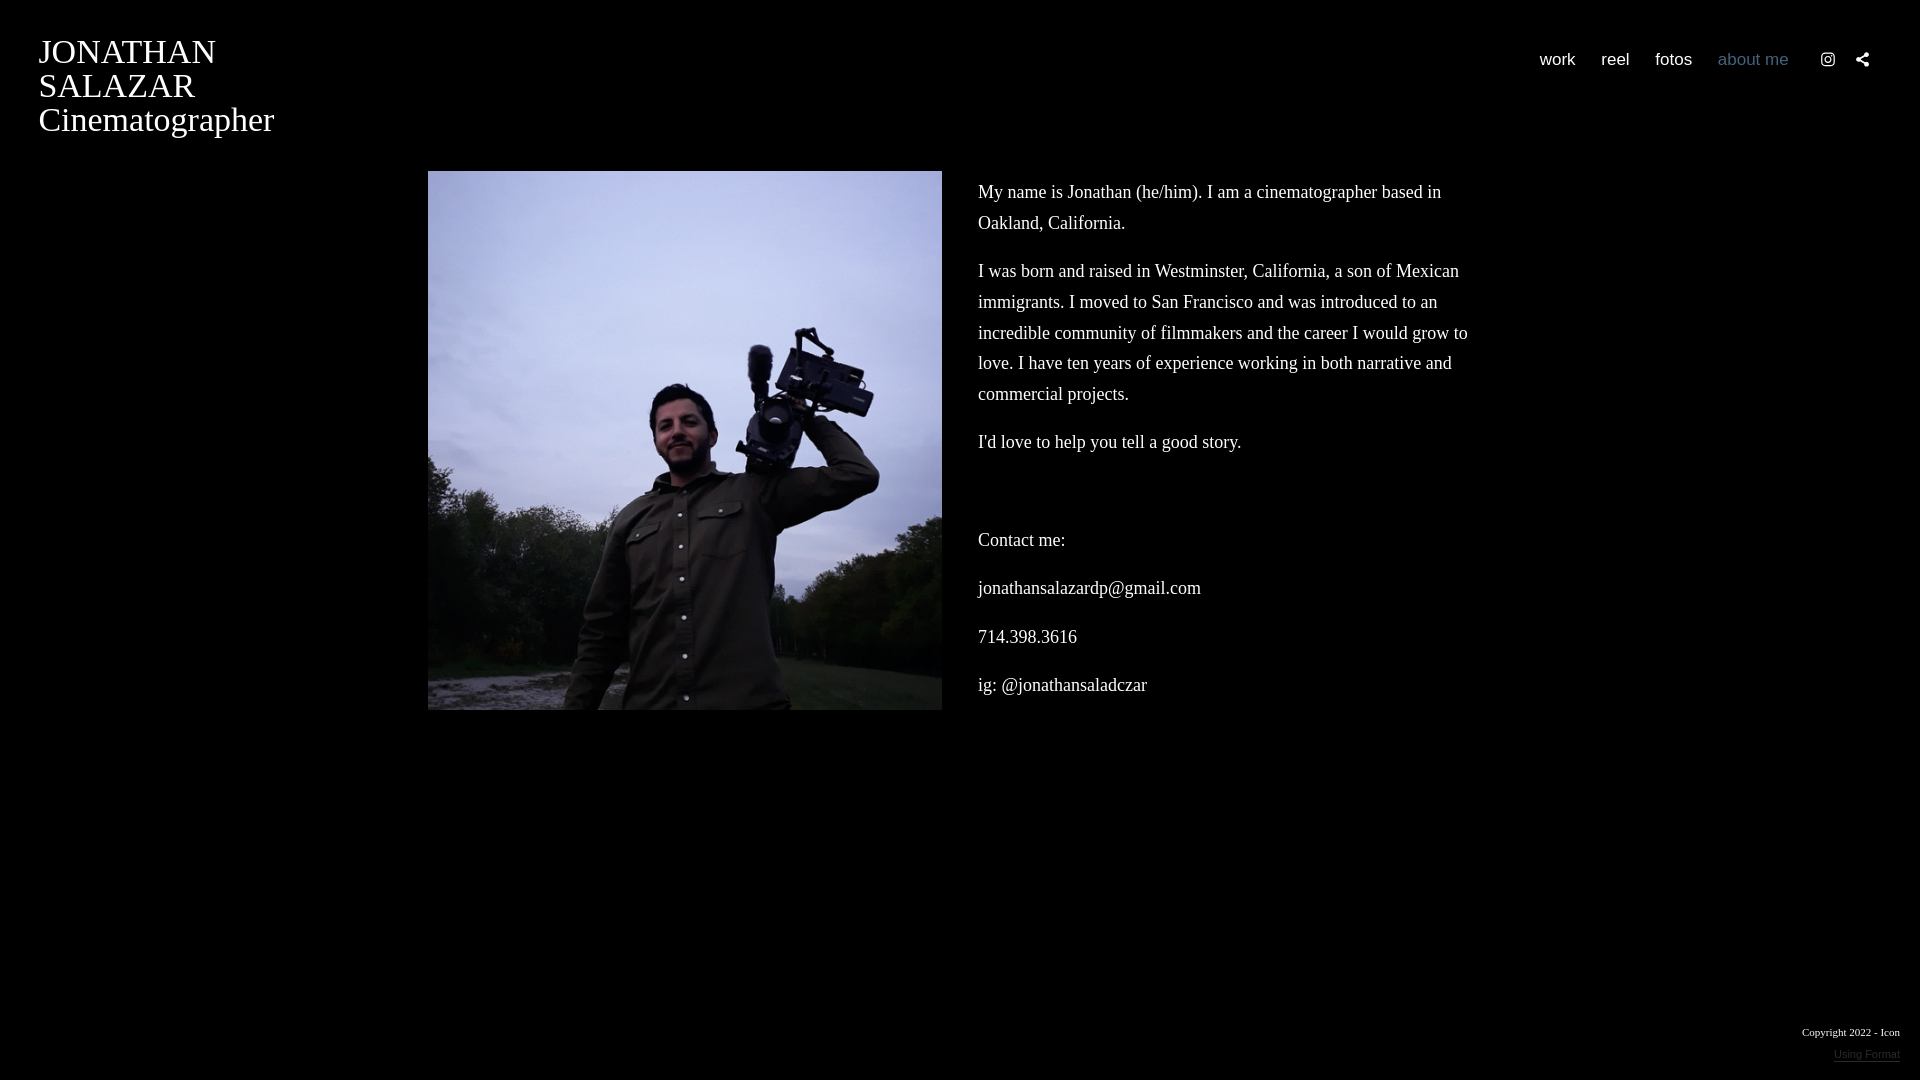  I want to click on reel, so click(1557, 59).